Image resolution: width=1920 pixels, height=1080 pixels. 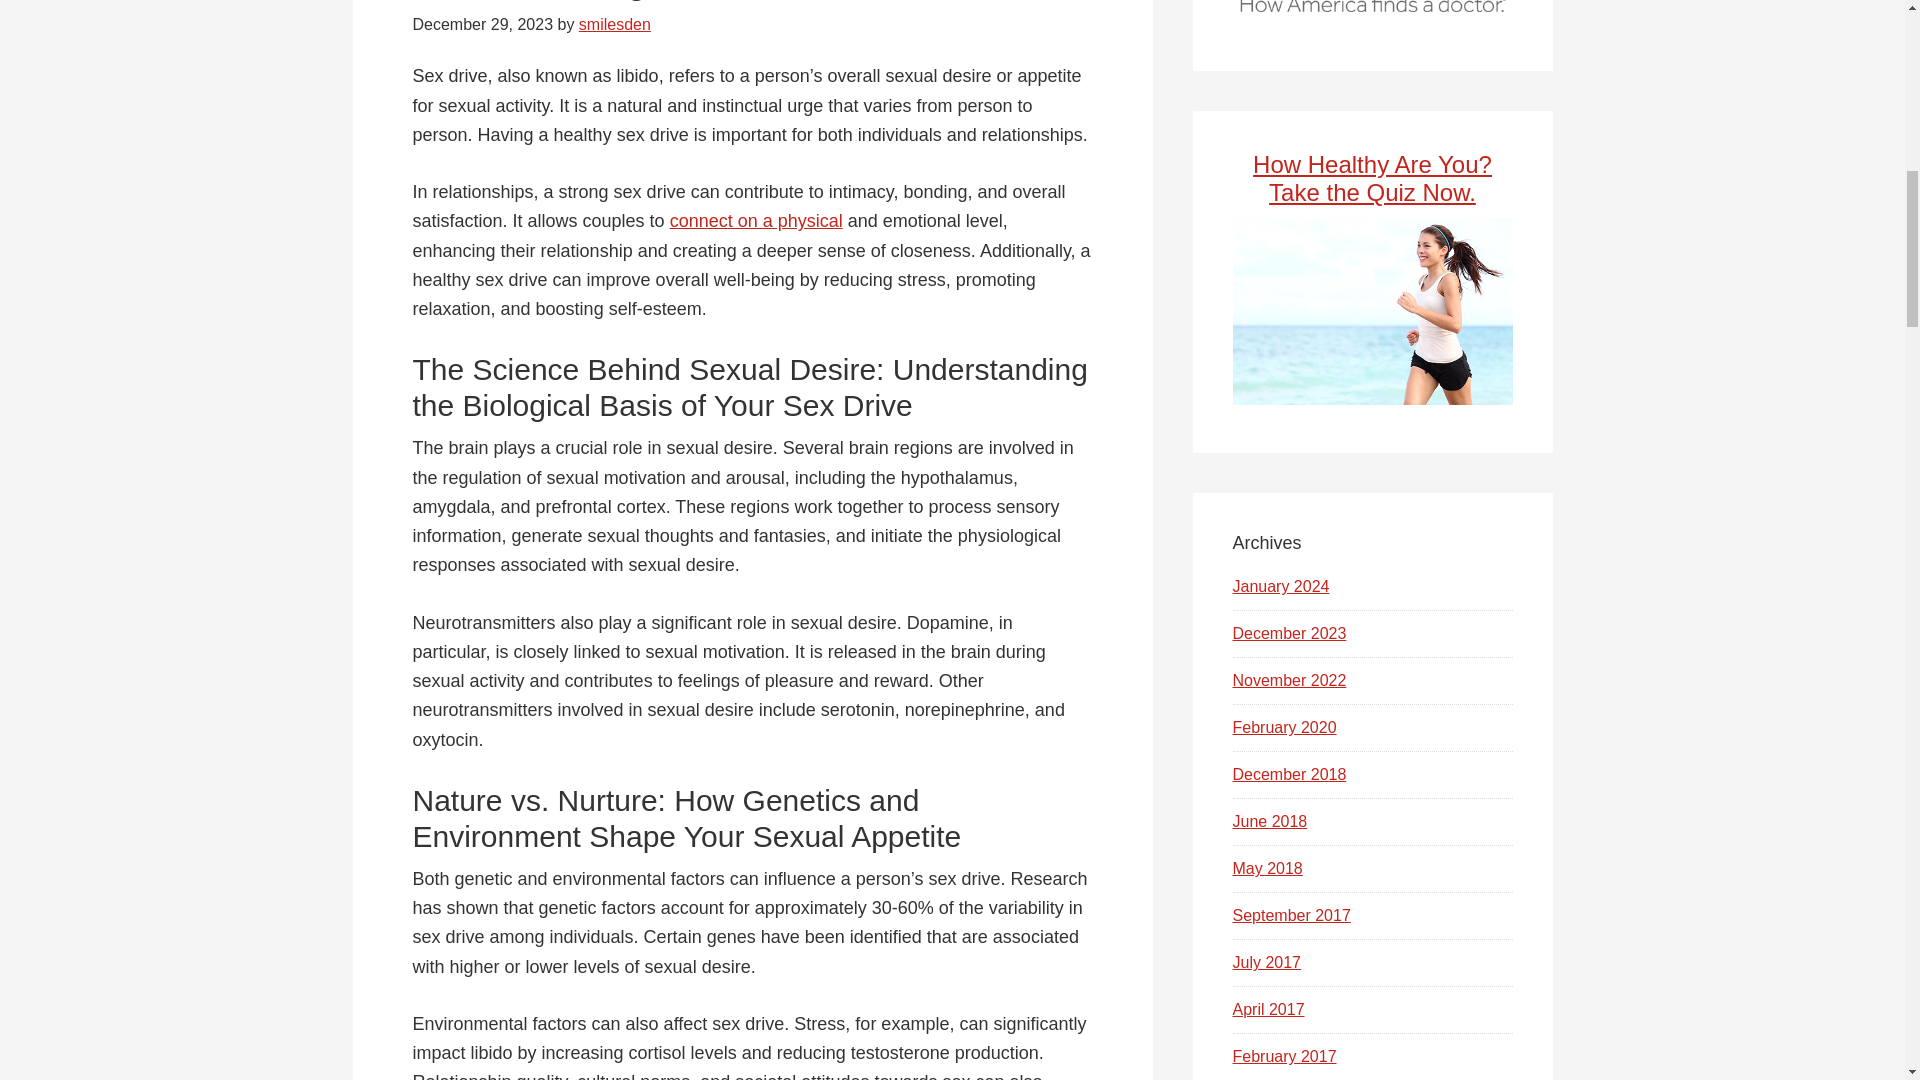 What do you see at coordinates (1270, 822) in the screenshot?
I see `June 2018` at bounding box center [1270, 822].